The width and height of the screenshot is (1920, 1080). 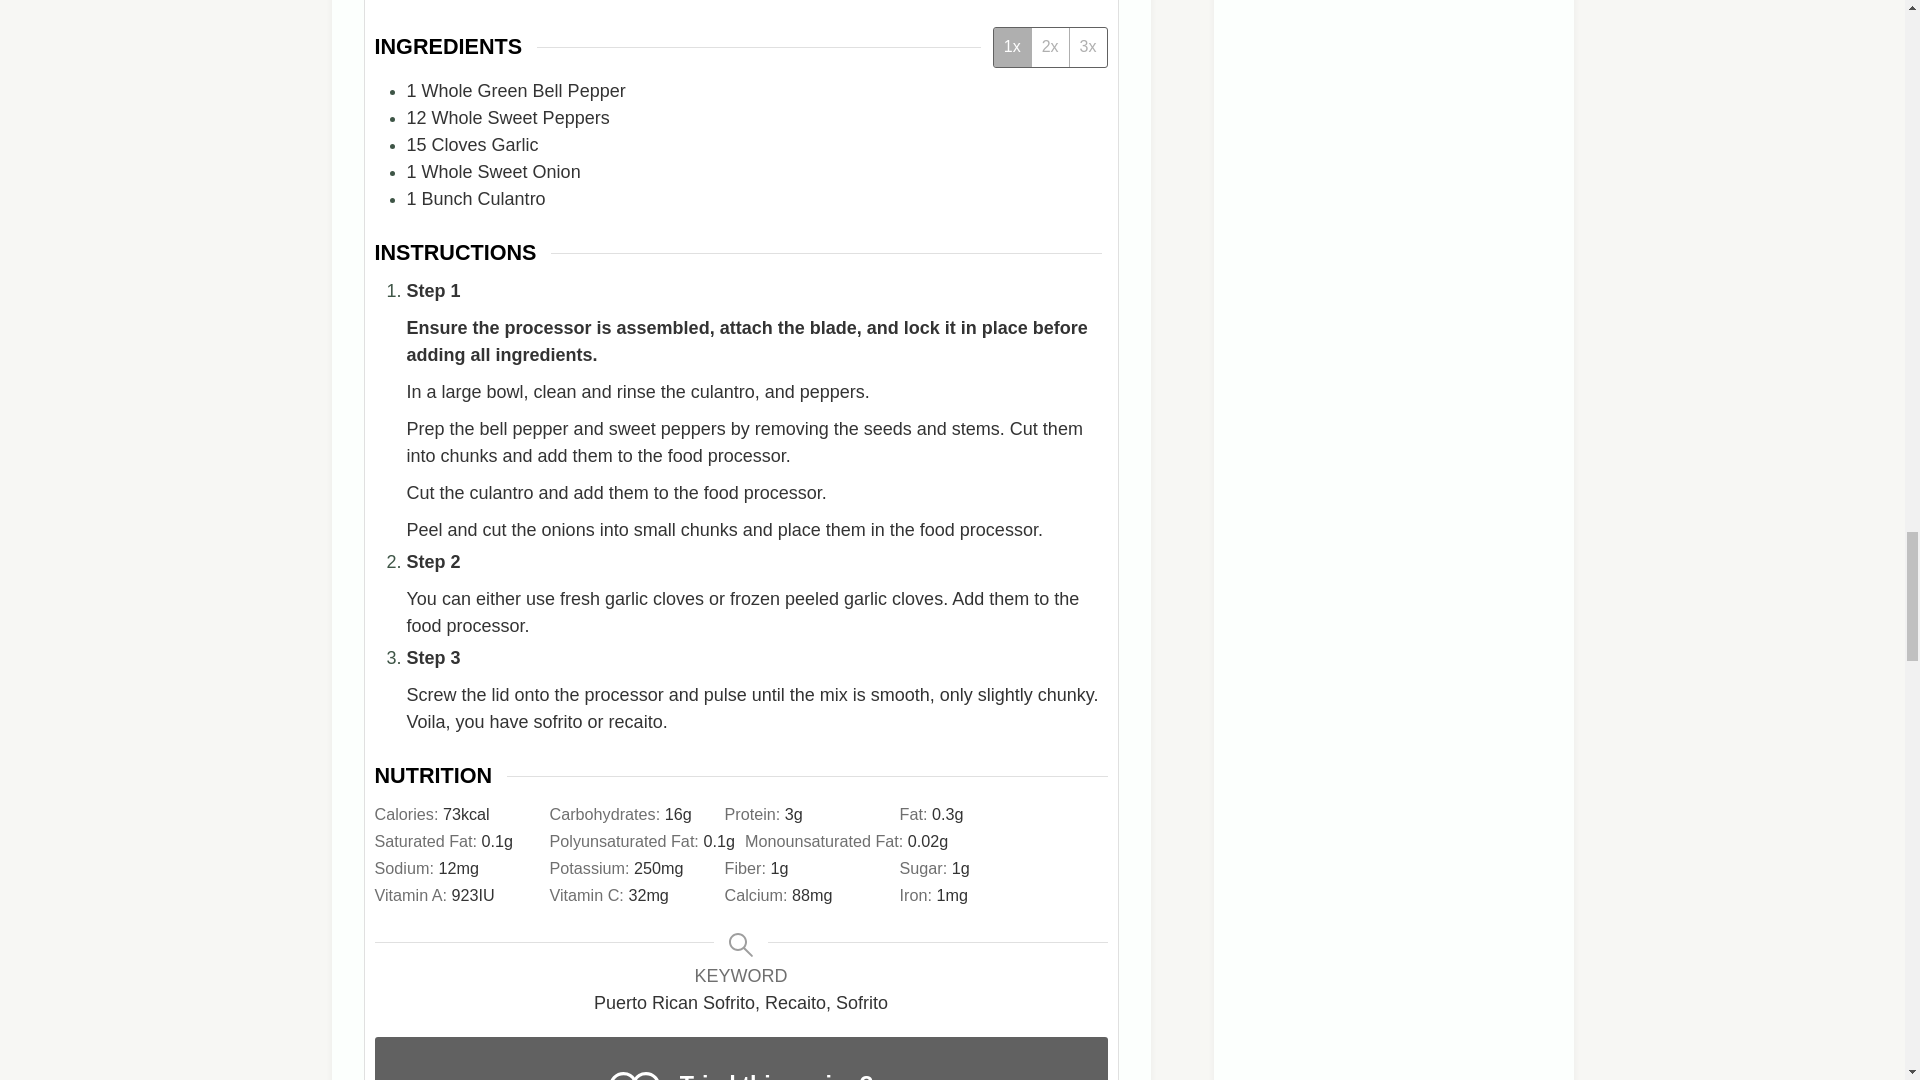 What do you see at coordinates (1012, 46) in the screenshot?
I see `1x` at bounding box center [1012, 46].